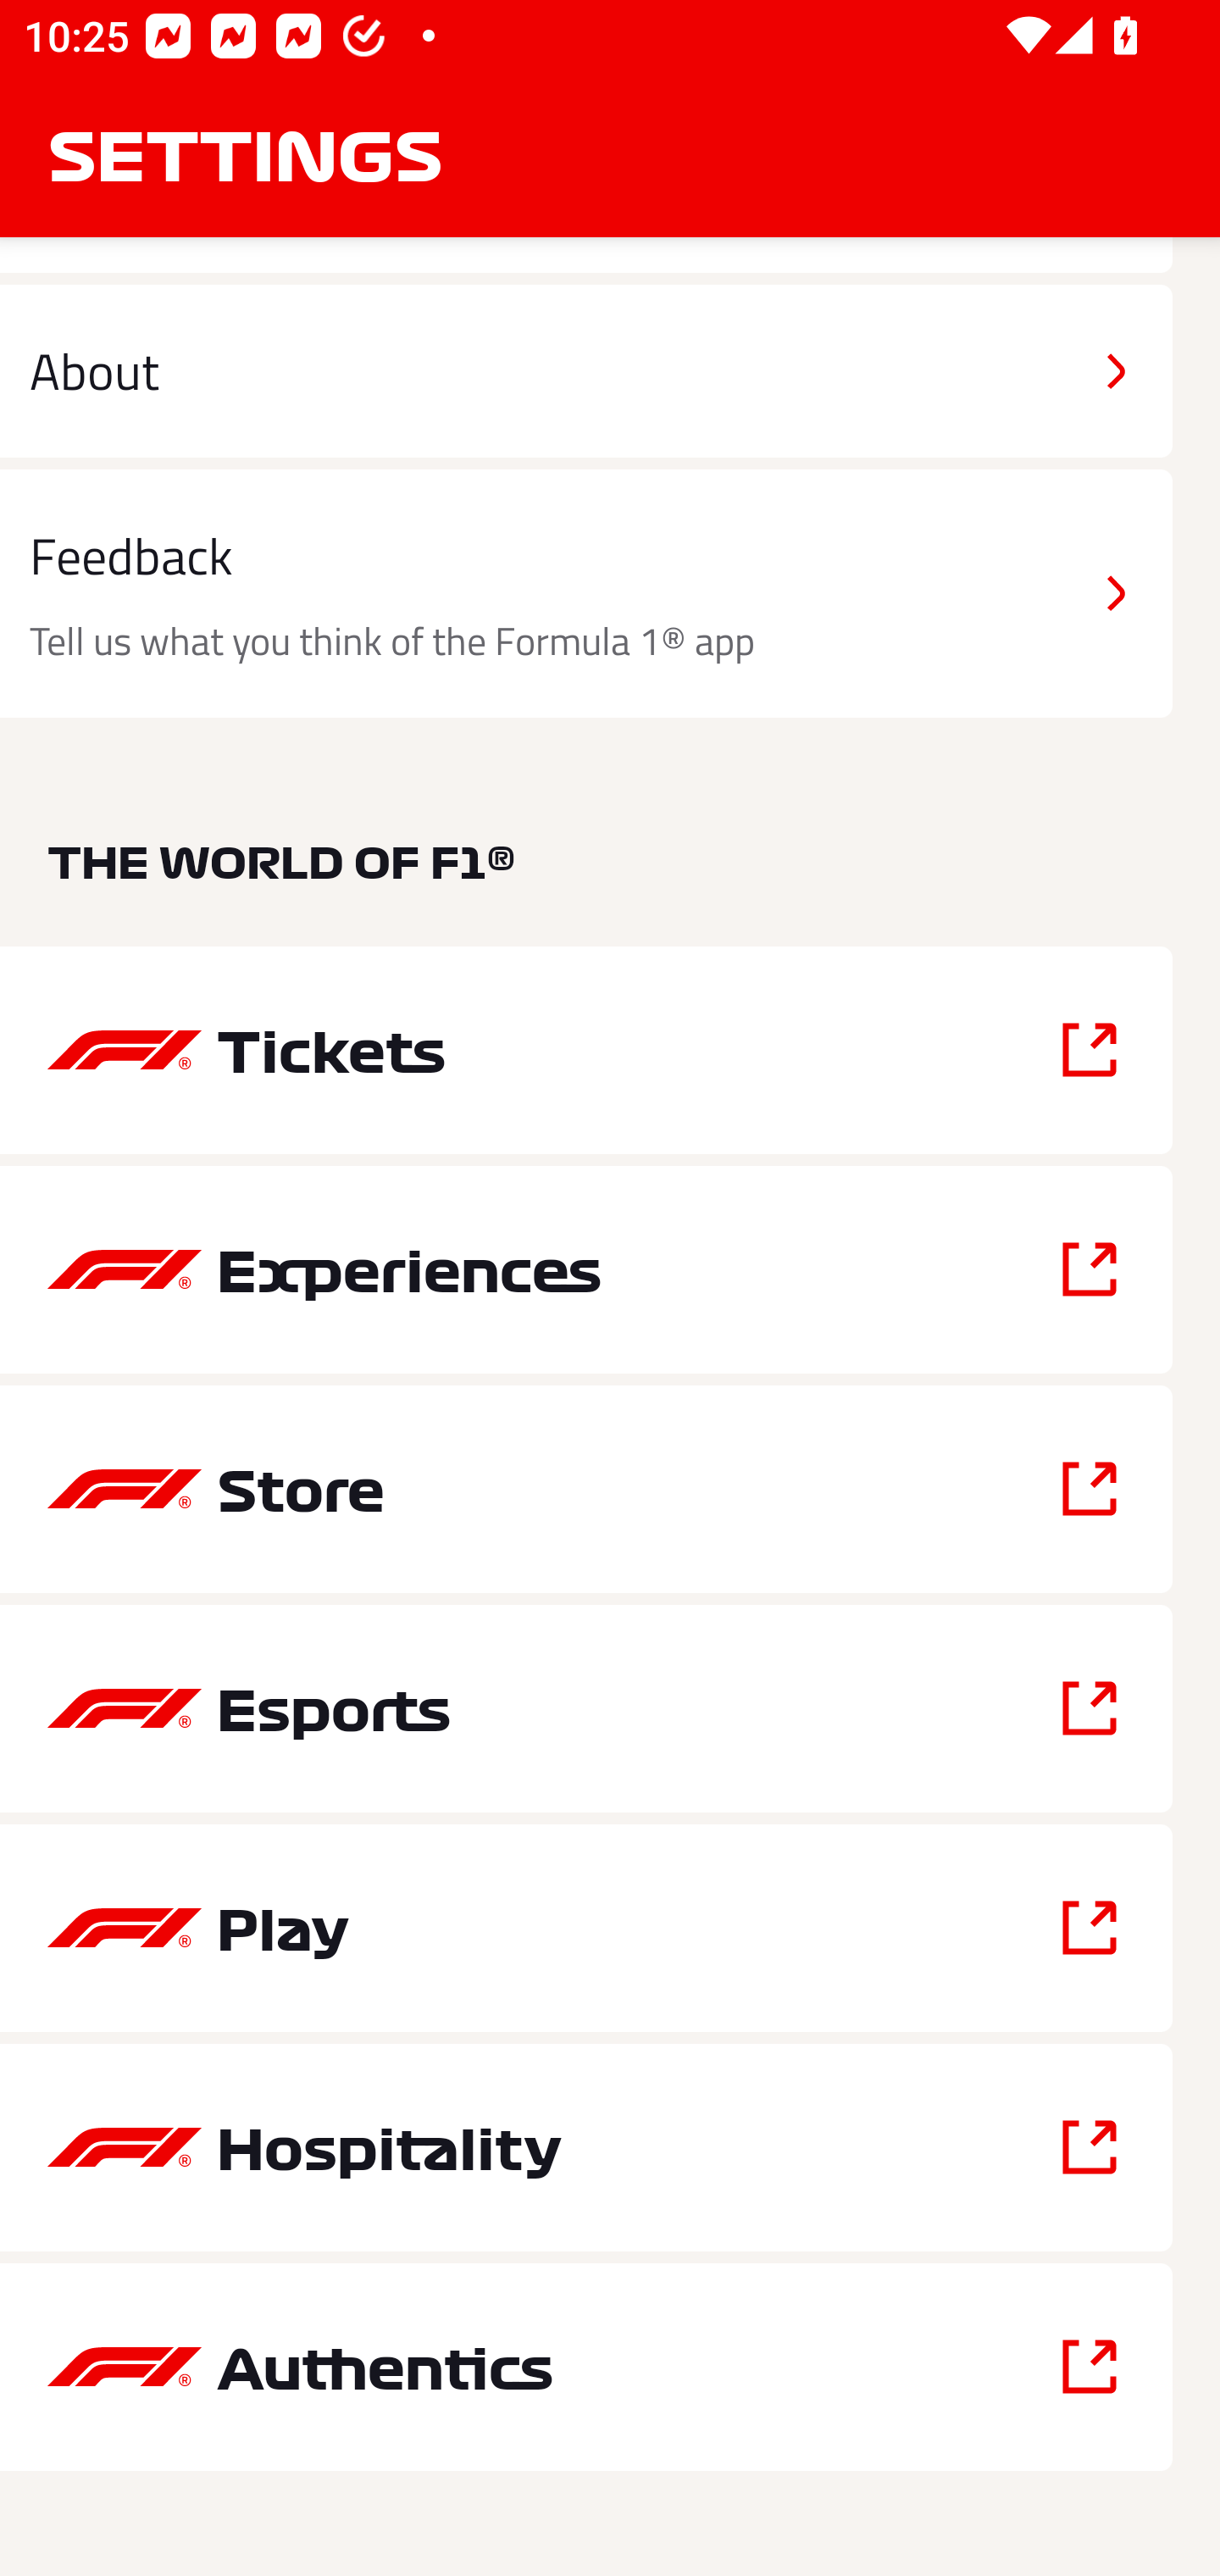  I want to click on Hospitality, so click(586, 2146).